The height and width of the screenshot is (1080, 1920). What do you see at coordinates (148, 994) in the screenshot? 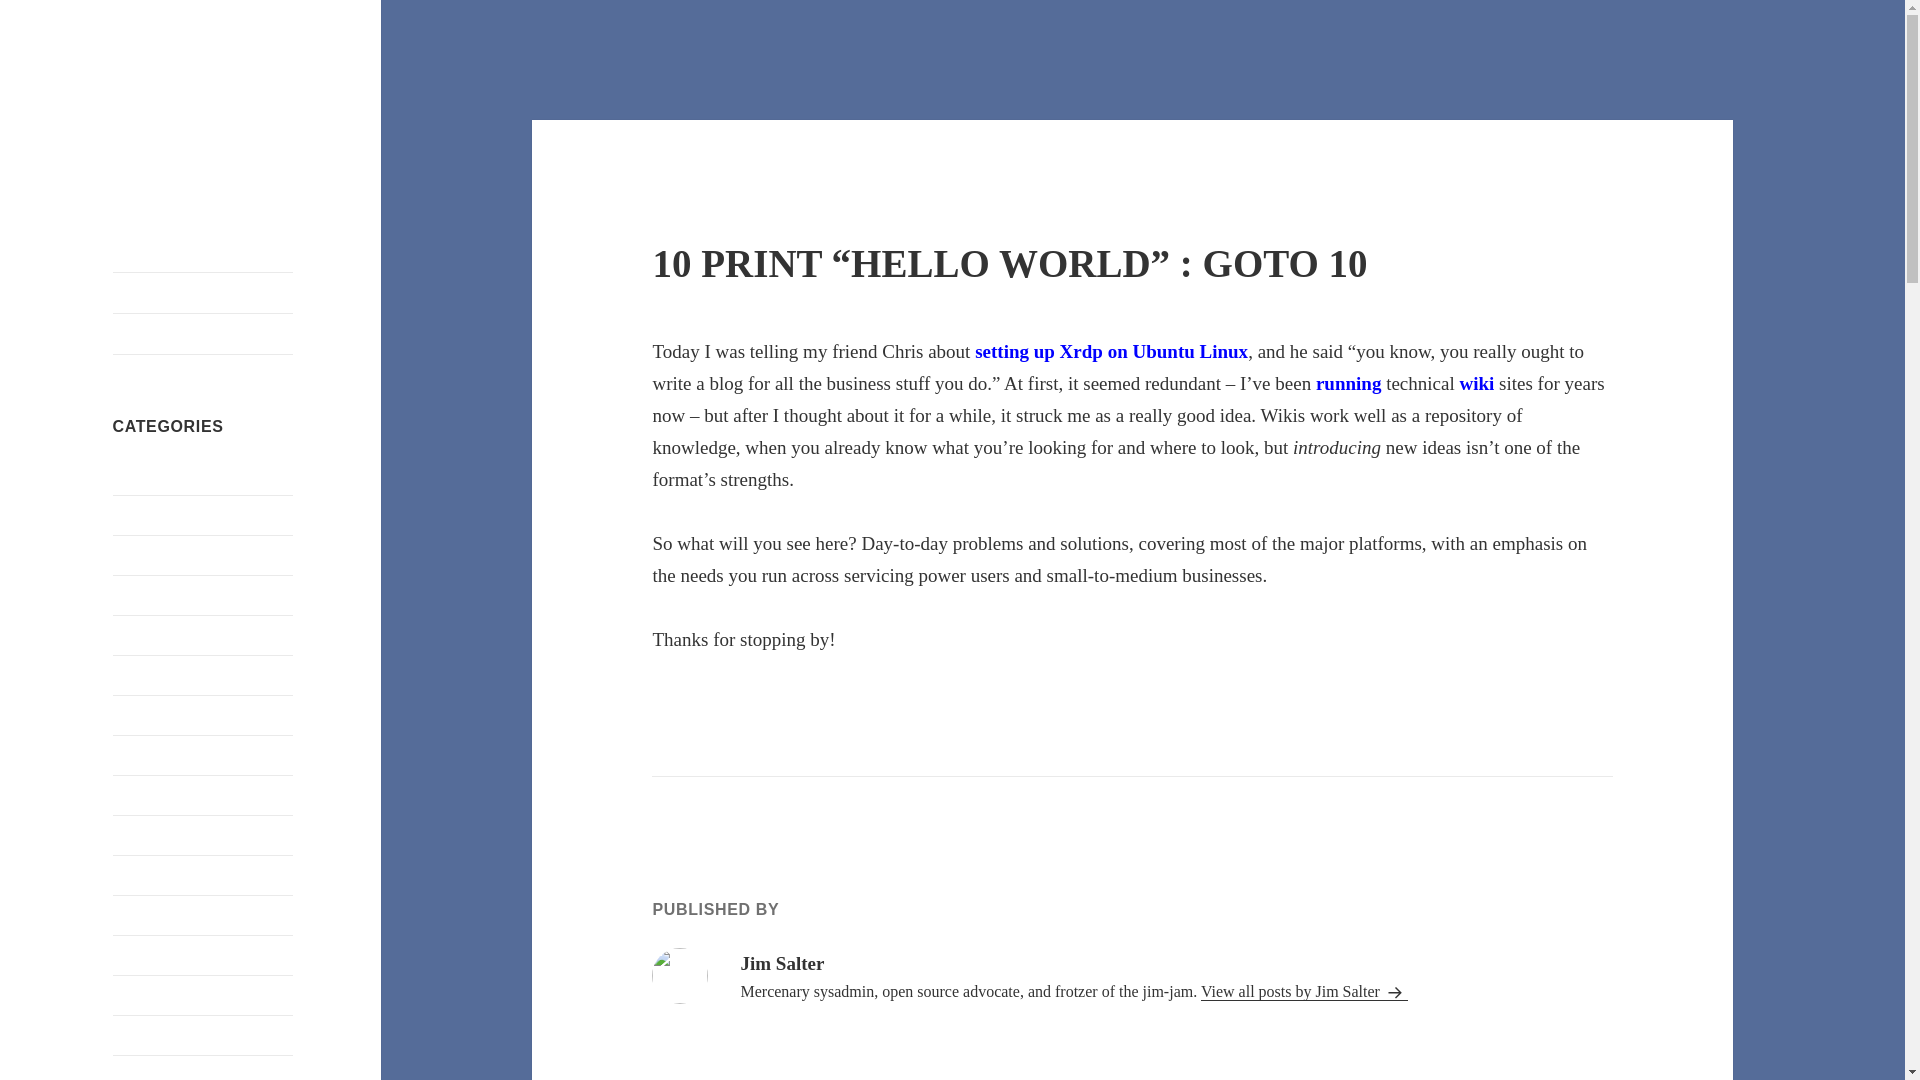
I see `Webservers` at bounding box center [148, 994].